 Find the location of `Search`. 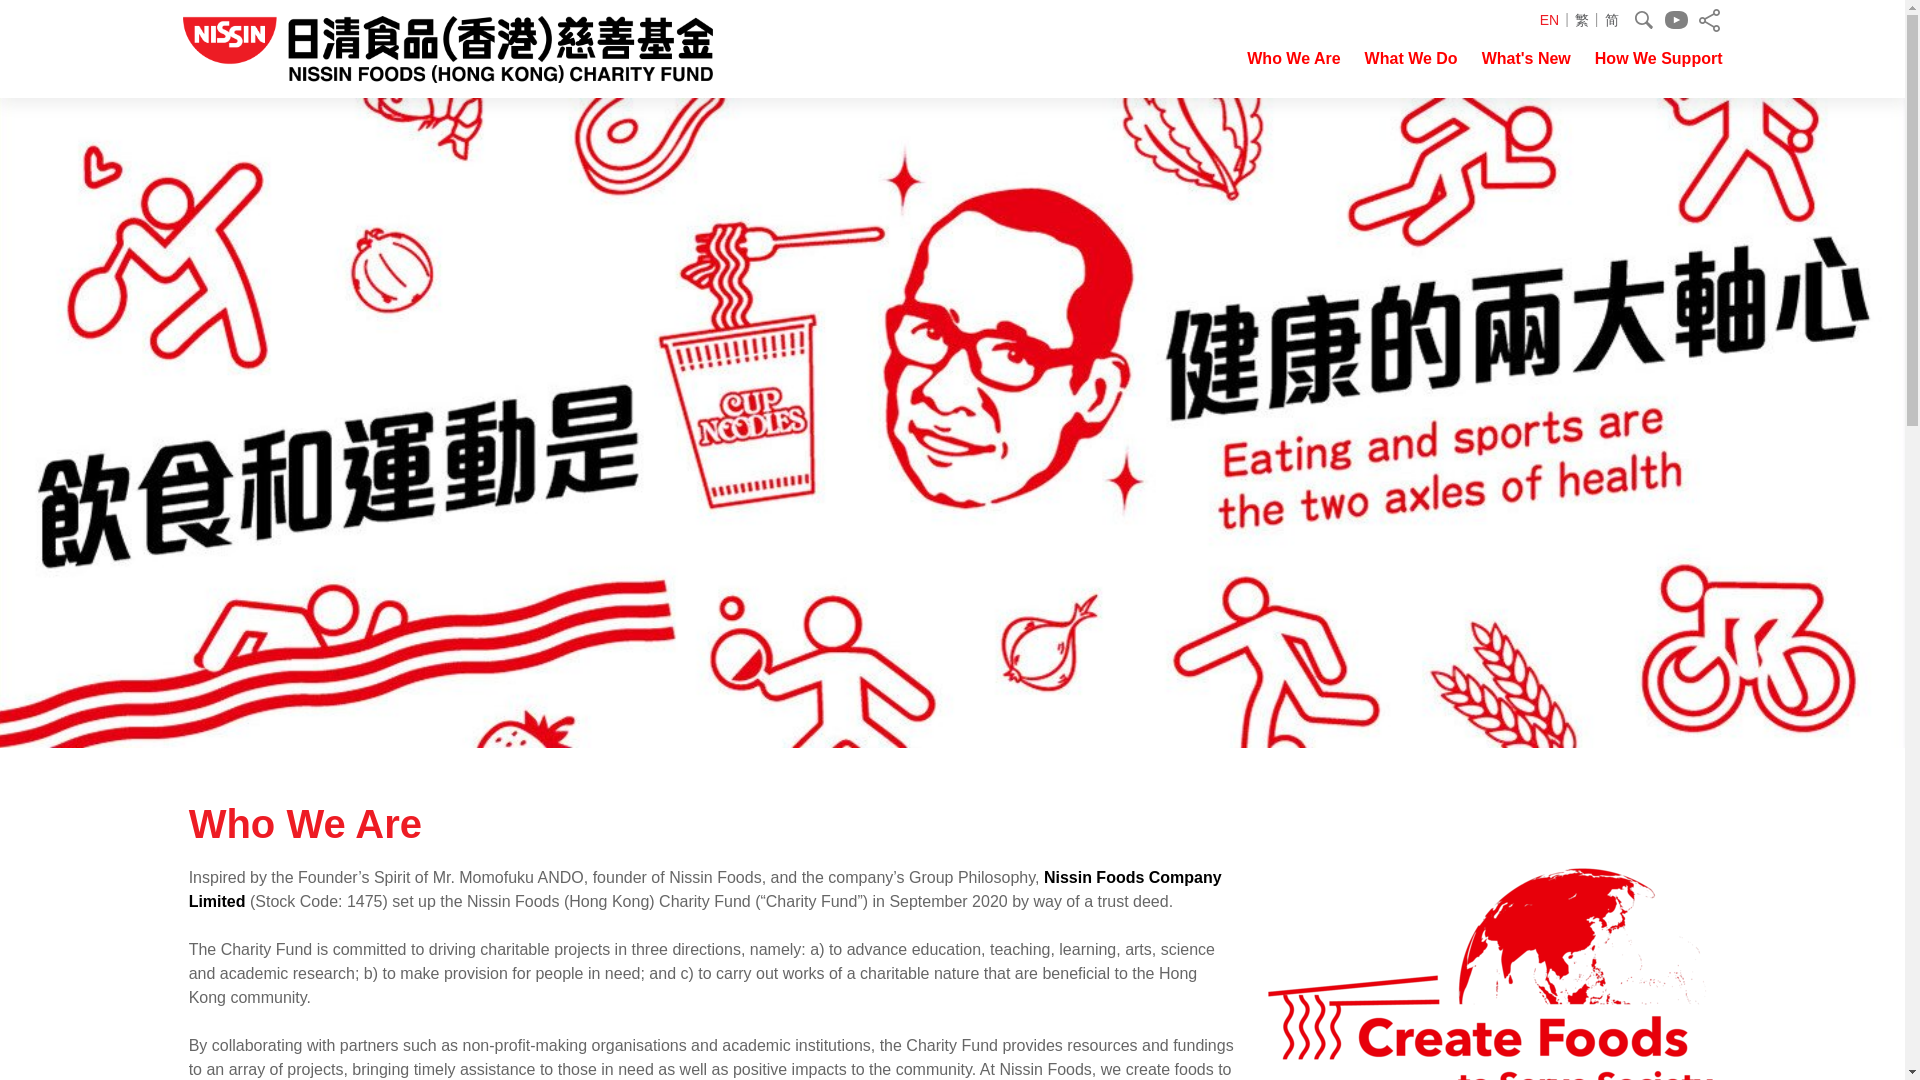

Search is located at coordinates (1642, 20).